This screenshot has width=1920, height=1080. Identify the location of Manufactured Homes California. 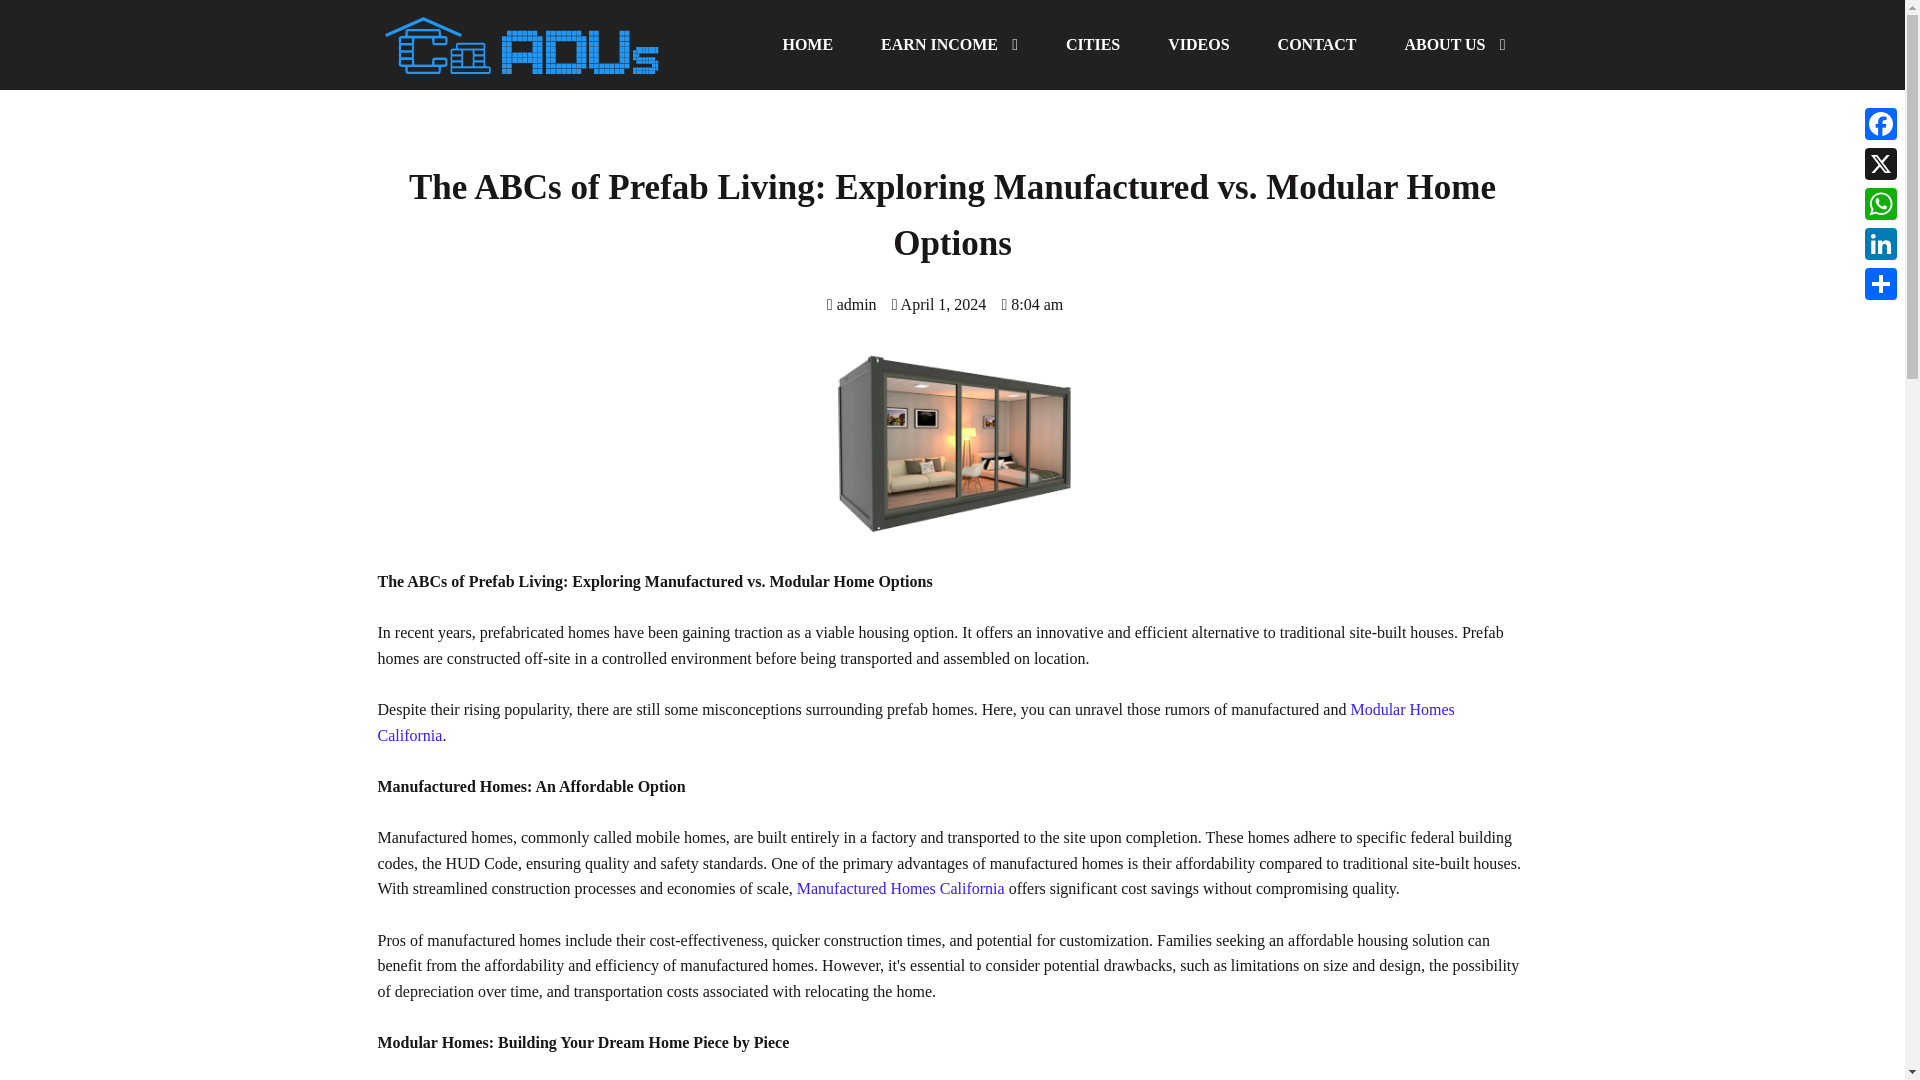
(900, 888).